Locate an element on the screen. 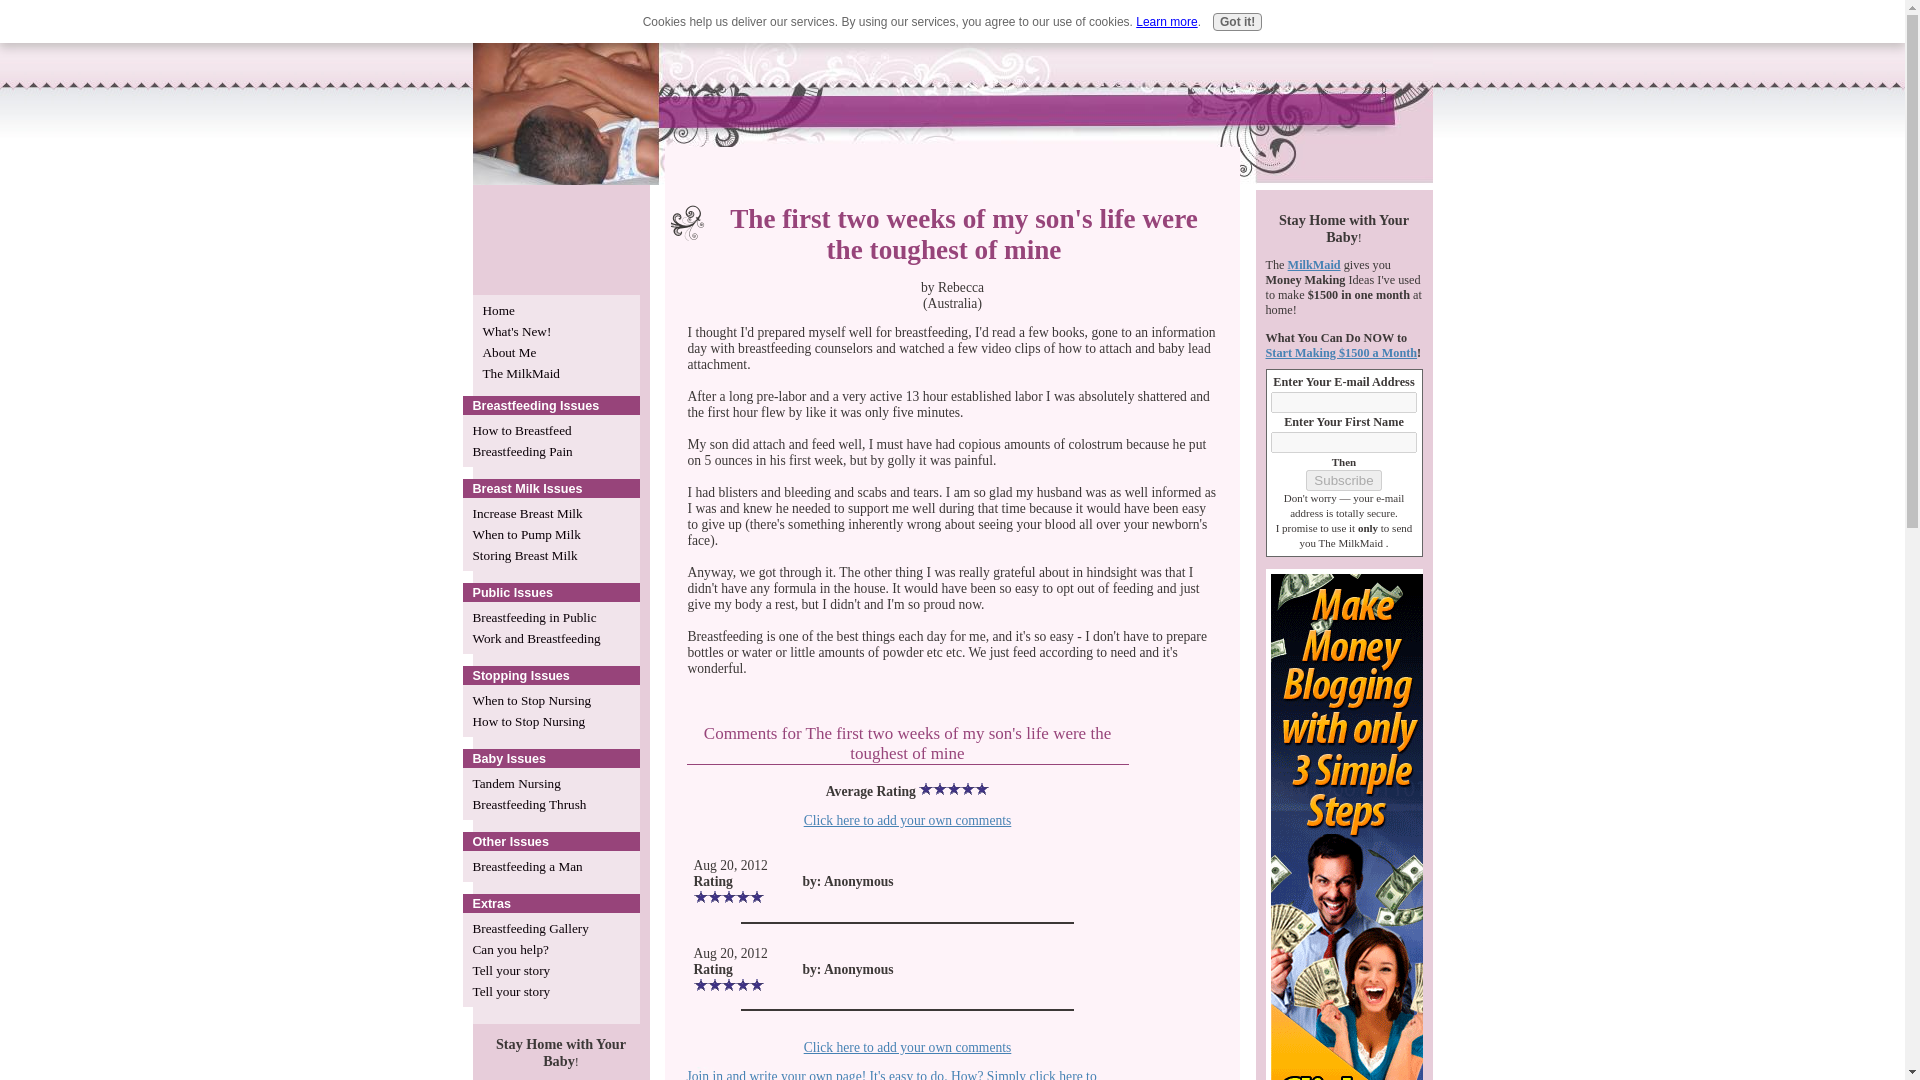  Breastfeeding Pain is located at coordinates (550, 451).